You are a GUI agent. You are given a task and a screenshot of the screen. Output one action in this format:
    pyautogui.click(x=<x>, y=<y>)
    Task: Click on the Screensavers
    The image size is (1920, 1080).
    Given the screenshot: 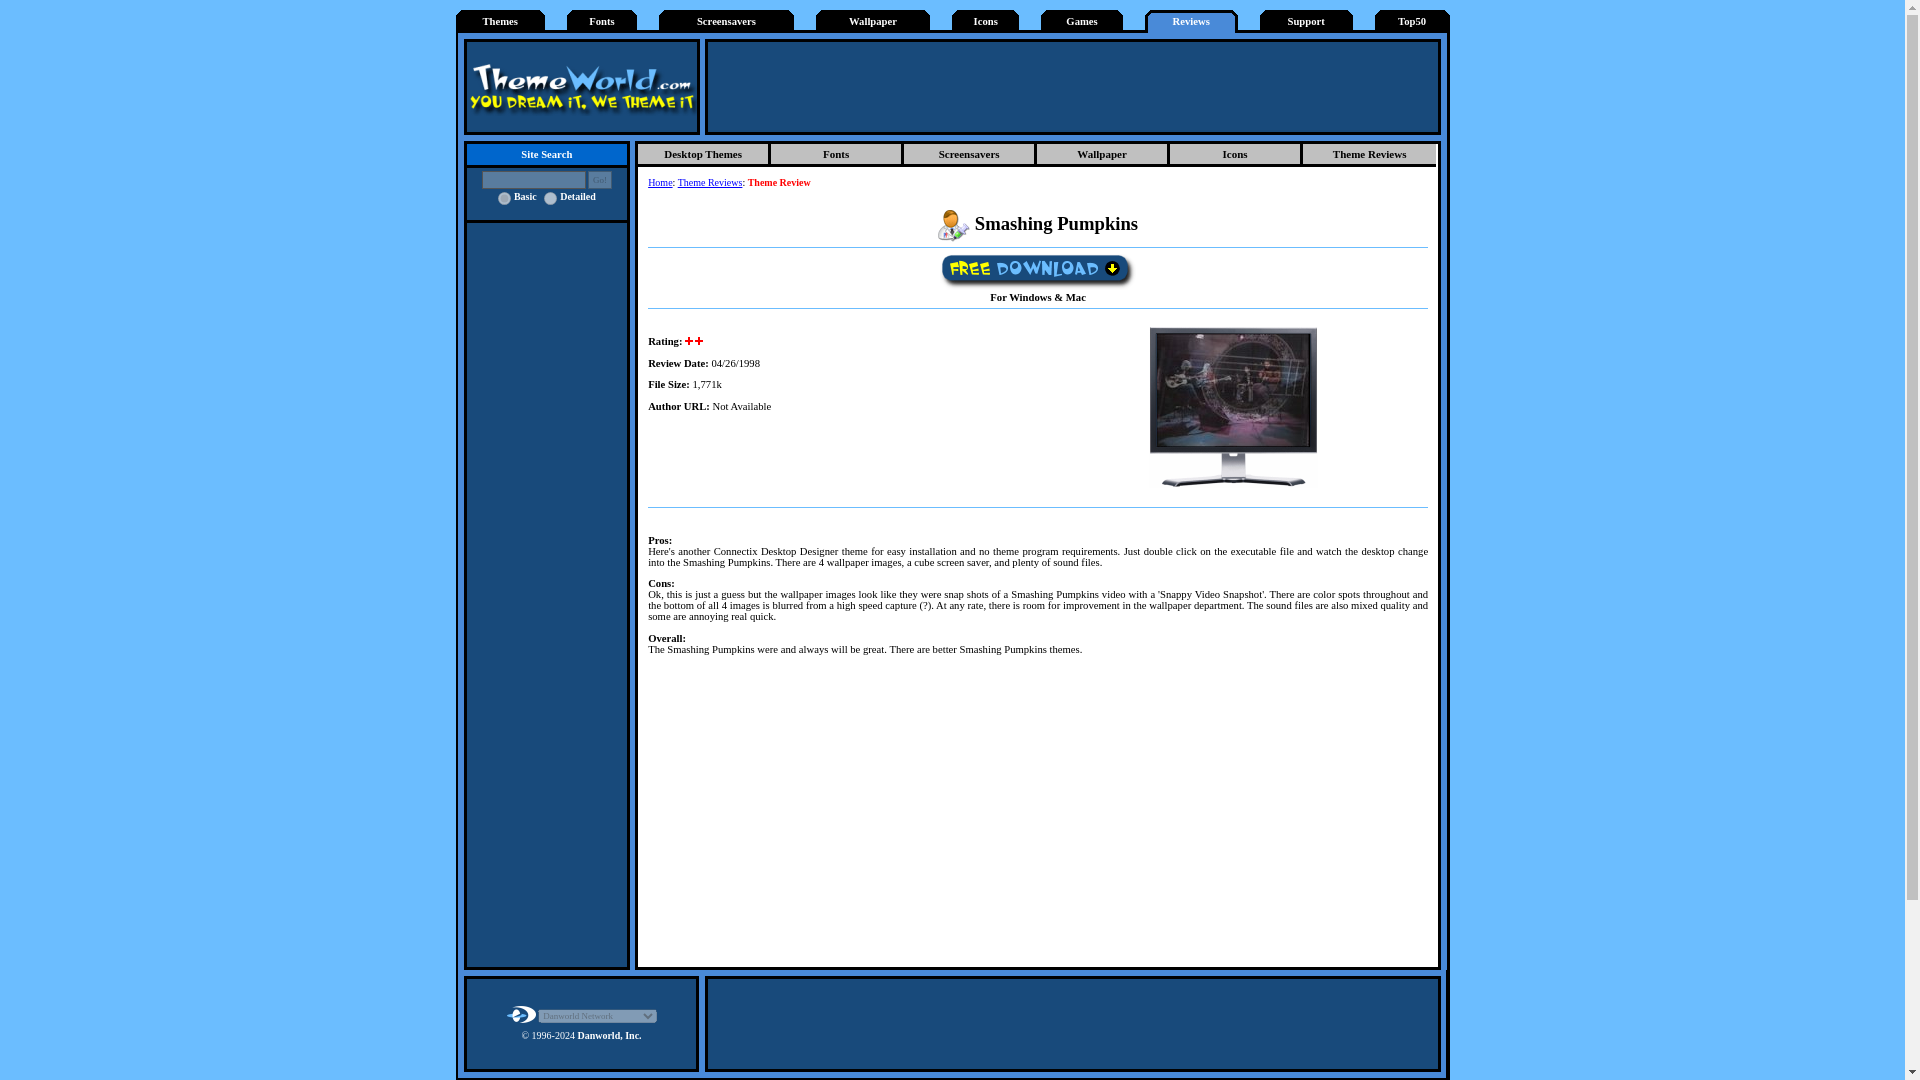 What is the action you would take?
    pyautogui.click(x=726, y=22)
    